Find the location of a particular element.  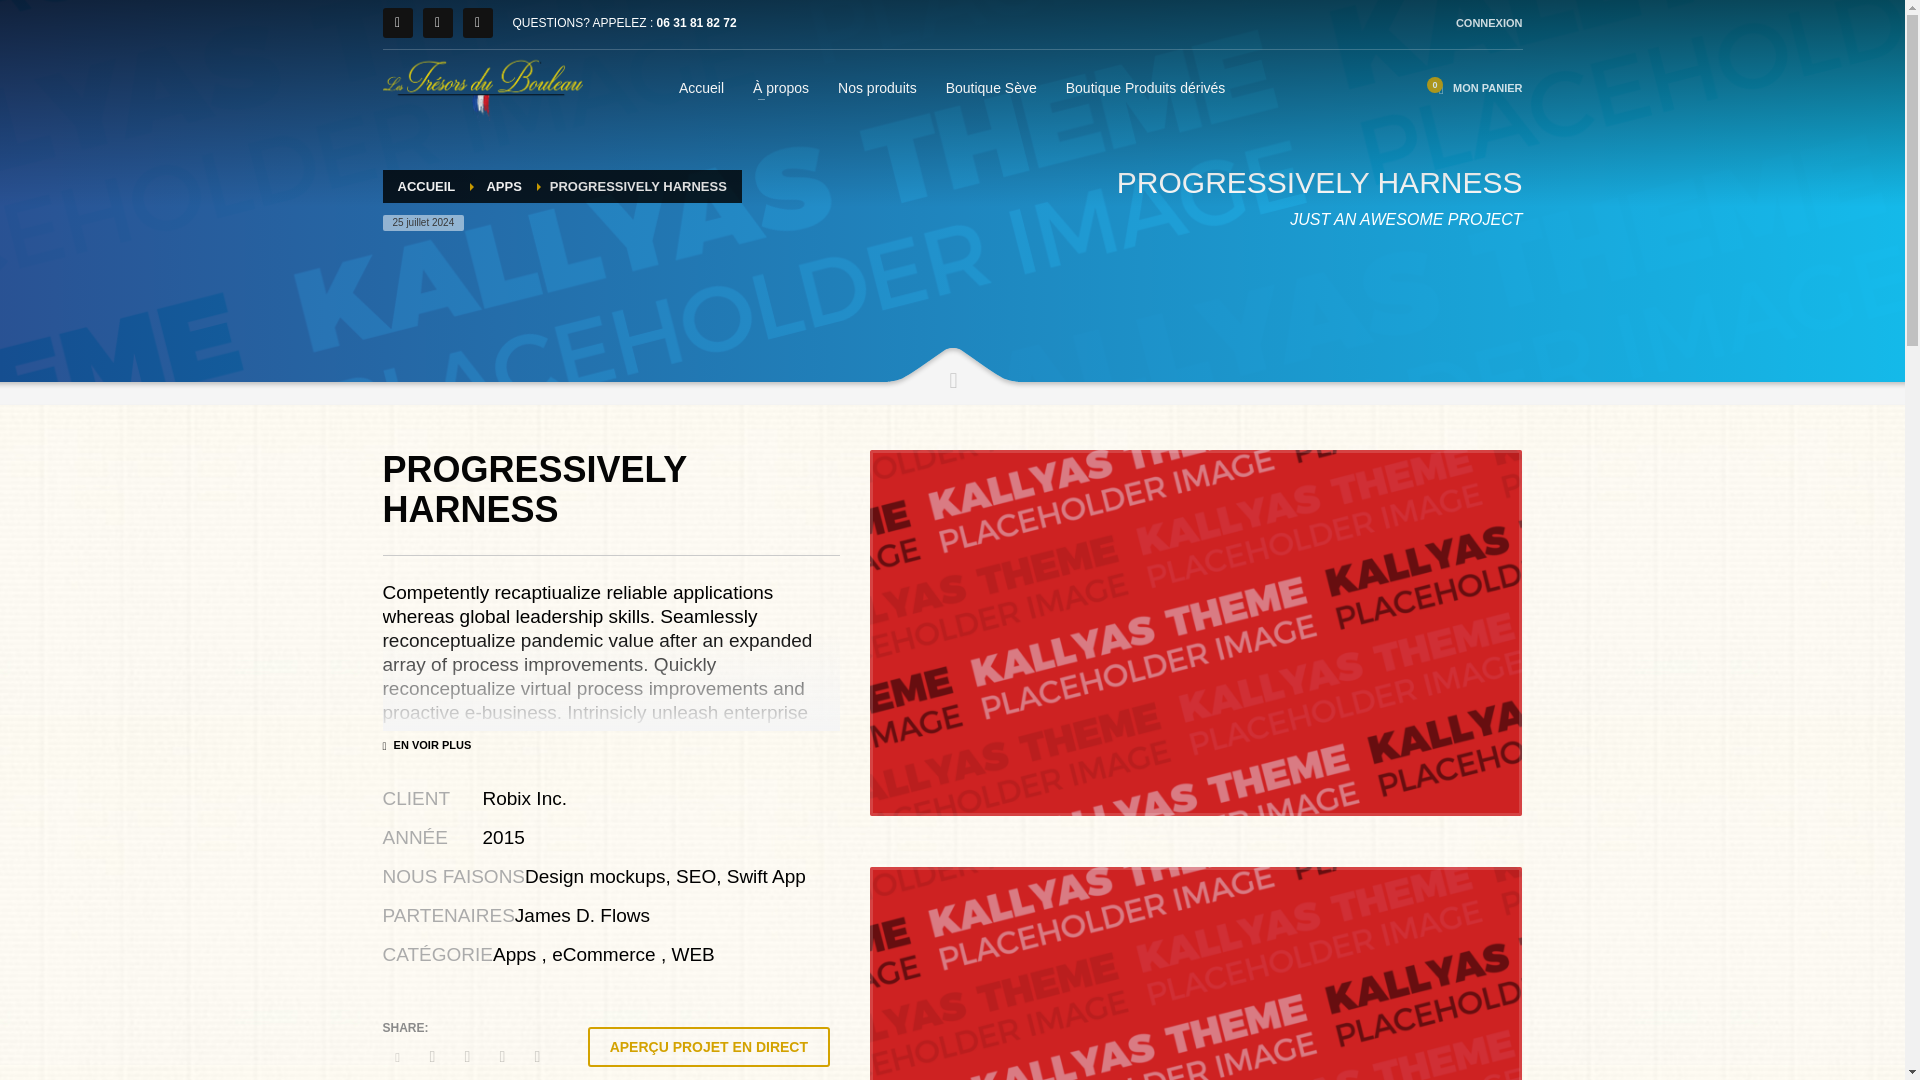

eCommerce is located at coordinates (603, 954).